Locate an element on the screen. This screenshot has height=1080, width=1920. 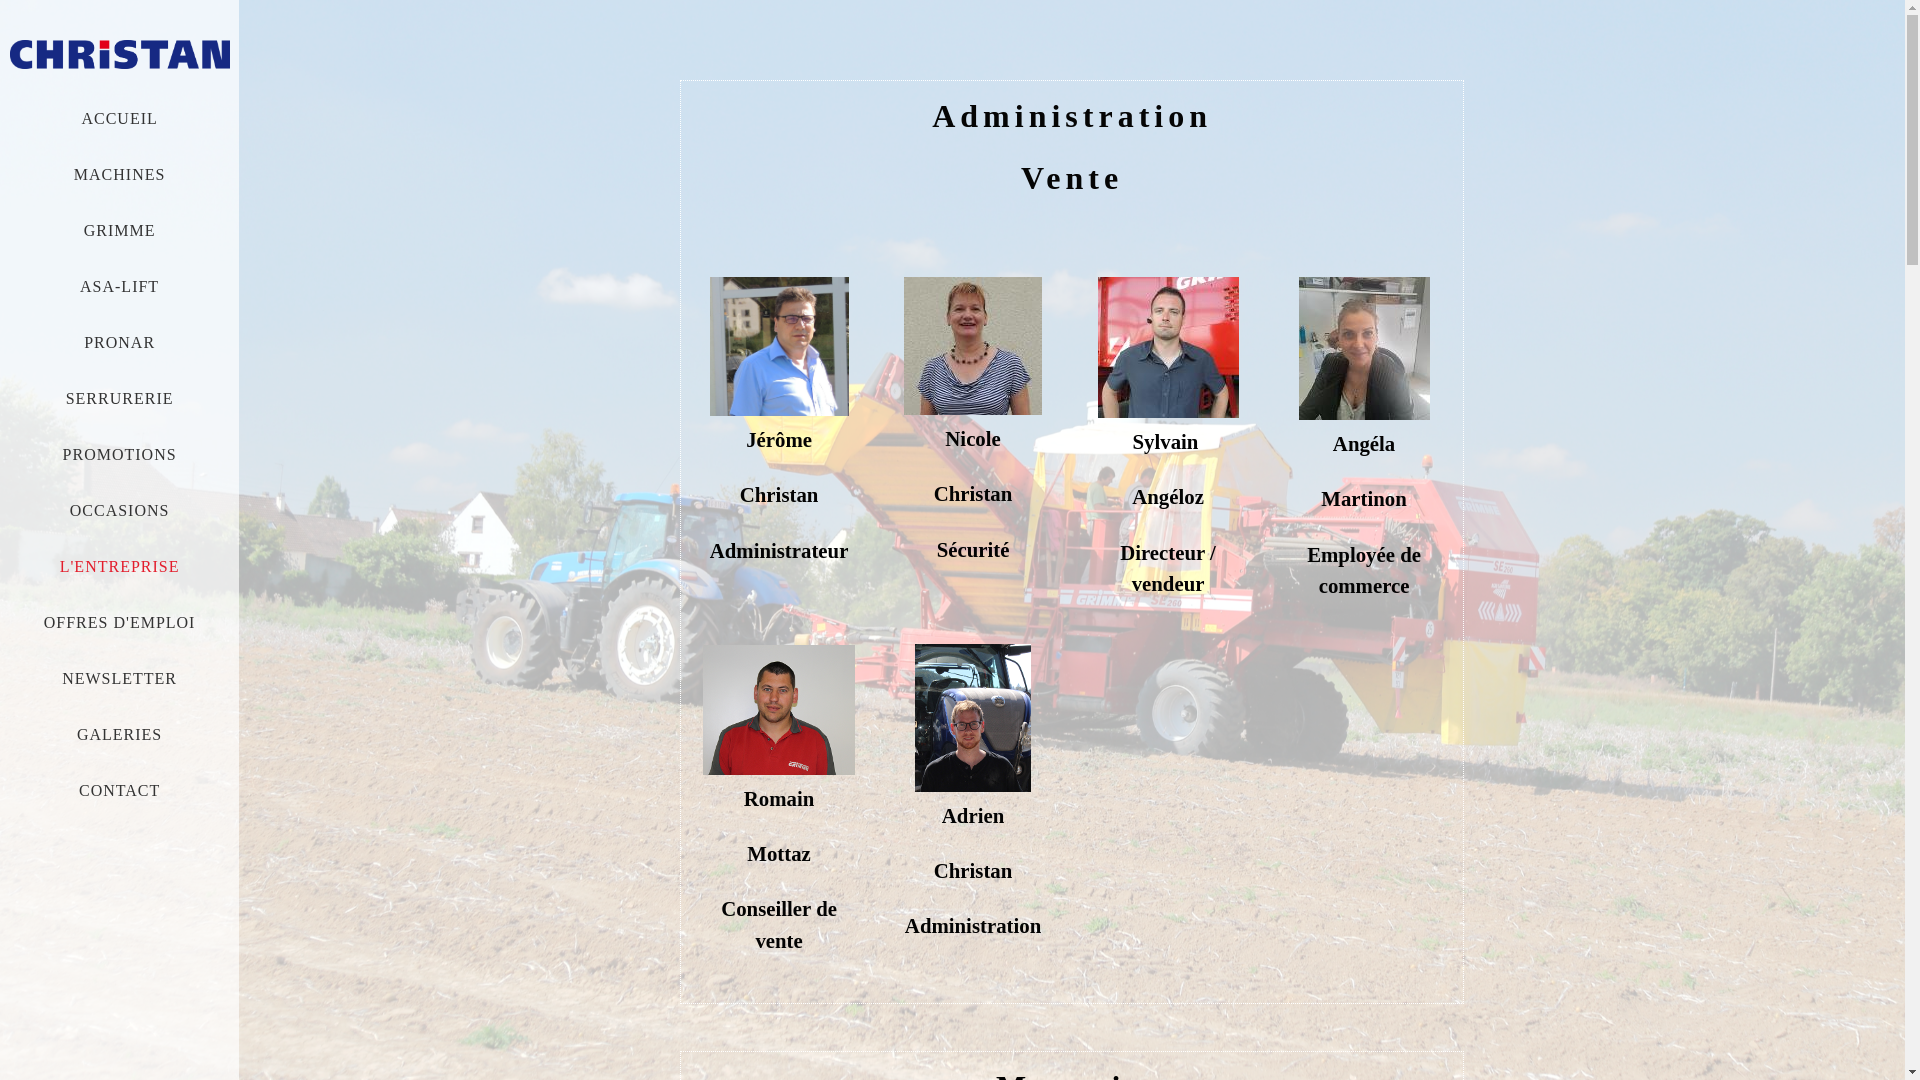
MACHINES is located at coordinates (120, 174).